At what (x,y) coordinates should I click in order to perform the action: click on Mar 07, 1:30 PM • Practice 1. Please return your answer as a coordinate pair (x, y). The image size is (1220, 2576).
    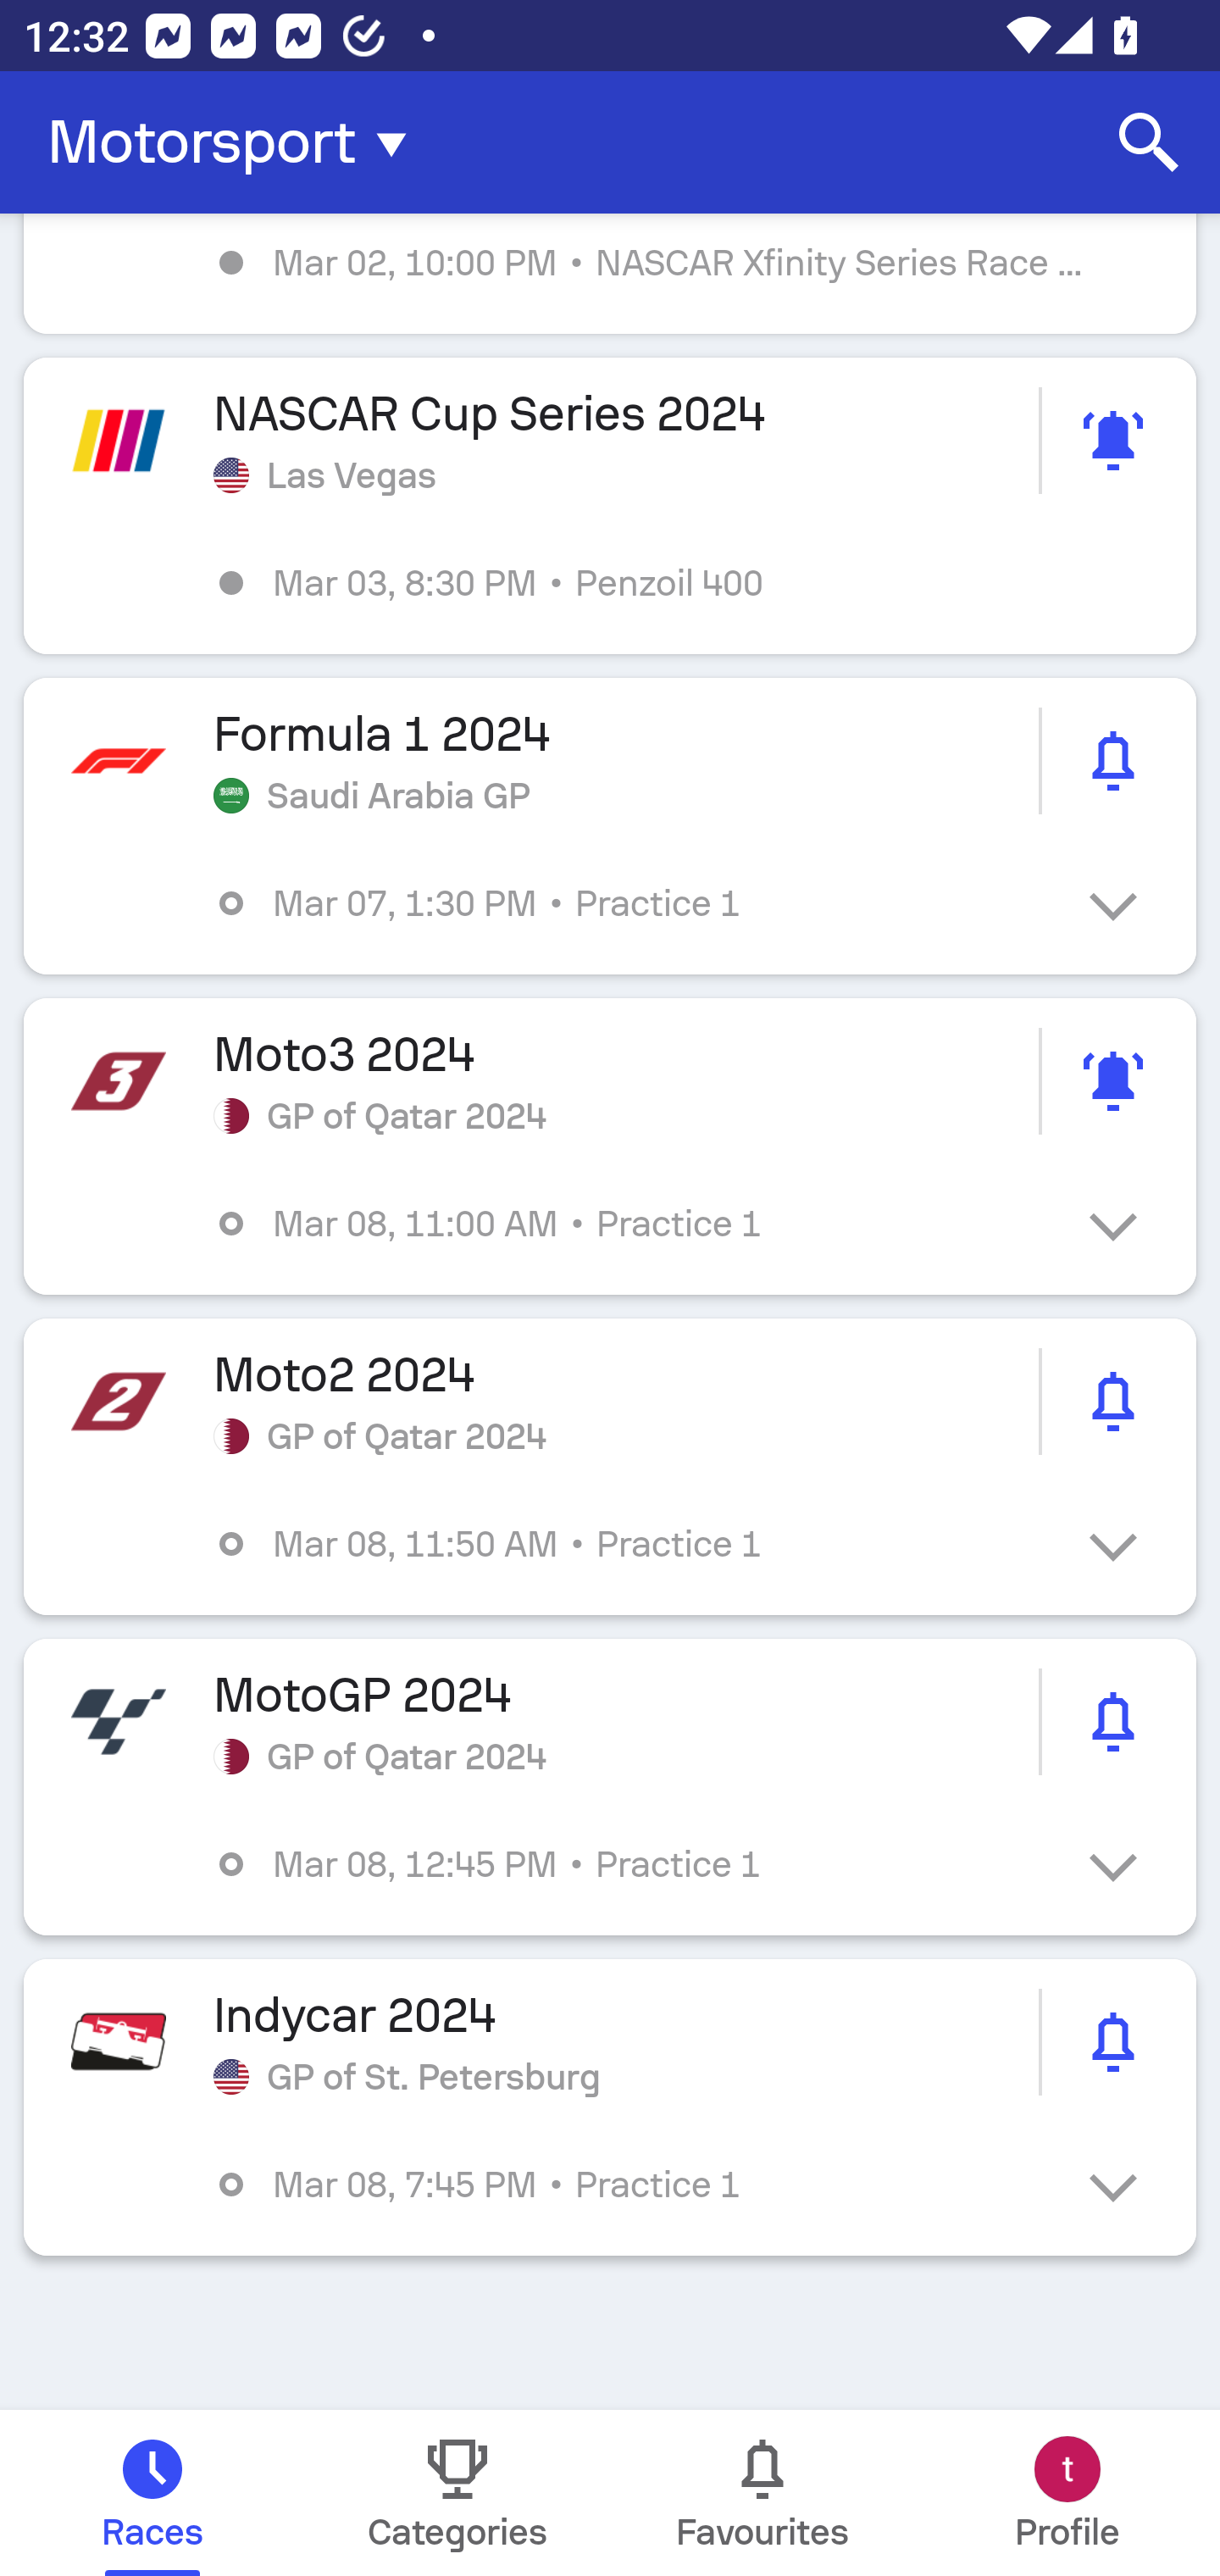
    Looking at the image, I should click on (634, 902).